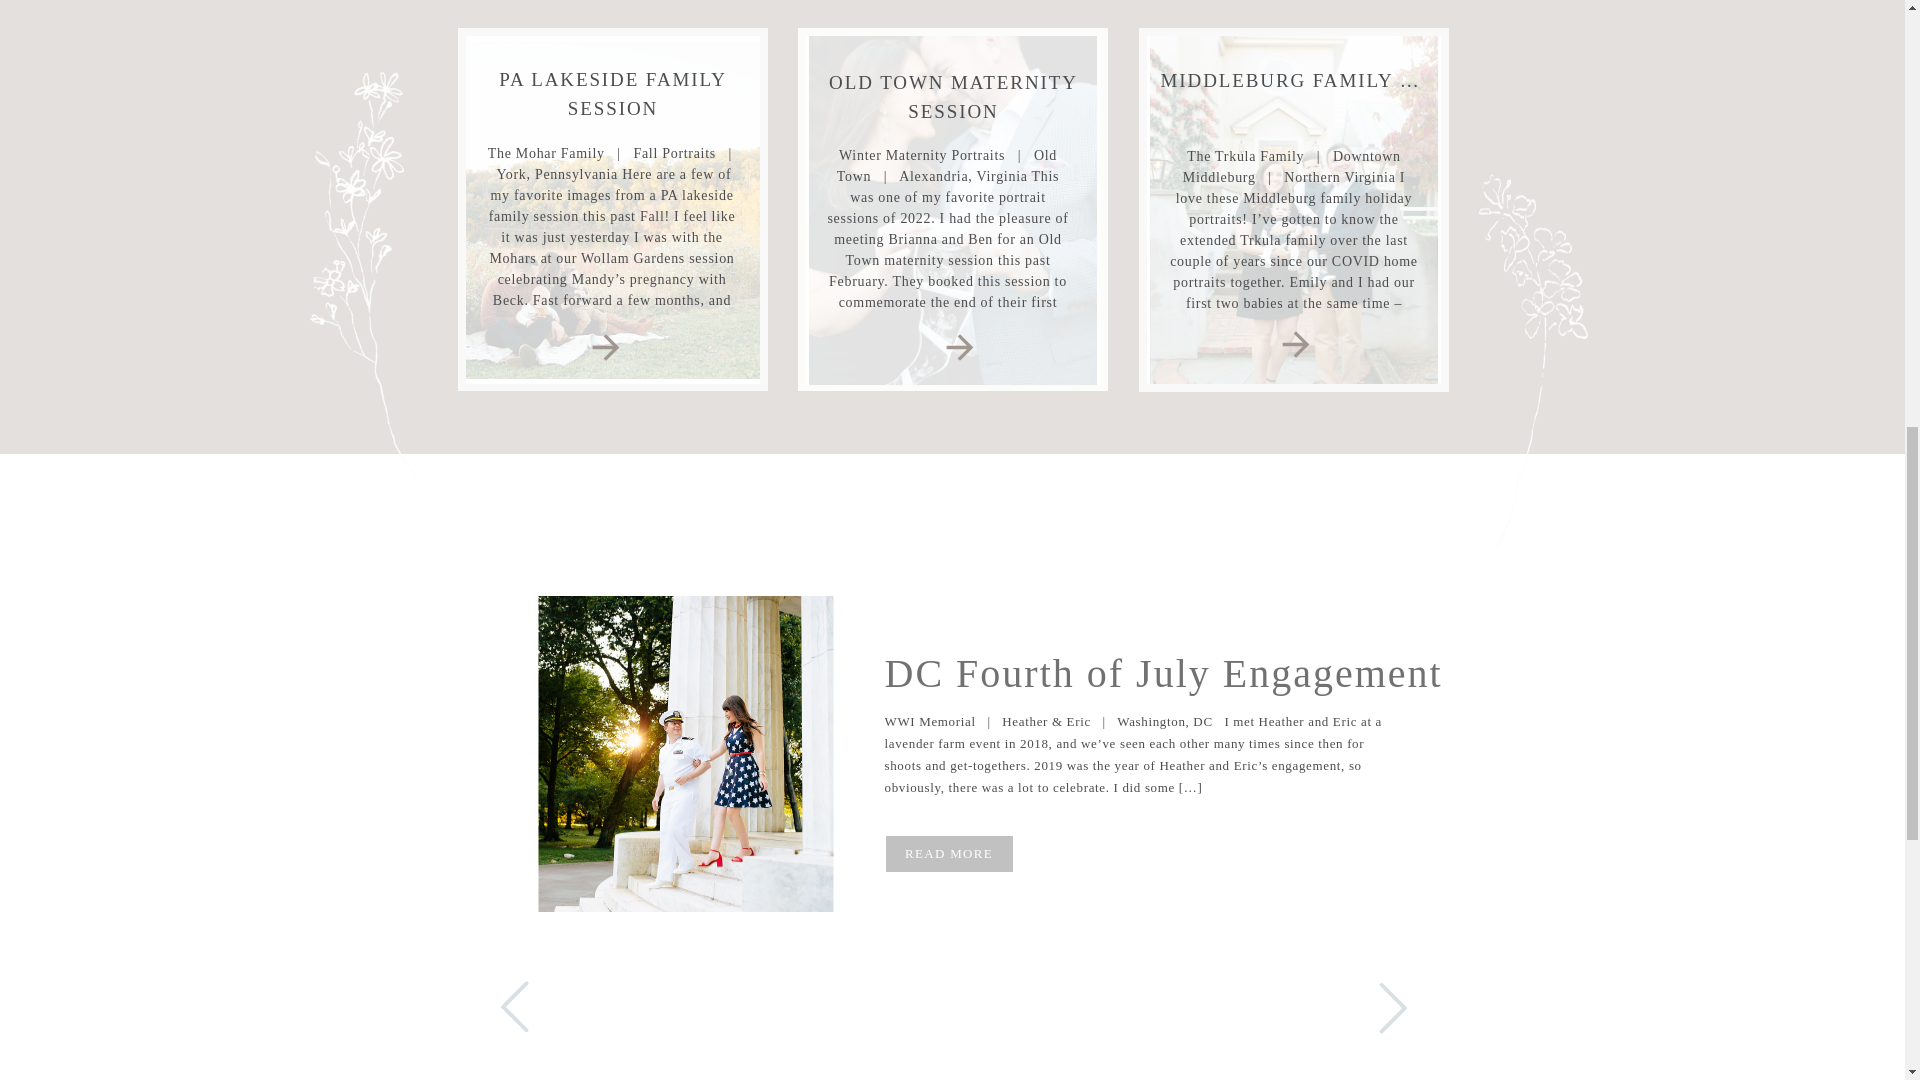 This screenshot has height=1080, width=1920. What do you see at coordinates (1390, 80) in the screenshot?
I see `MIDDLEBURG FAMILY HOLIDAY PORTRAITS` at bounding box center [1390, 80].